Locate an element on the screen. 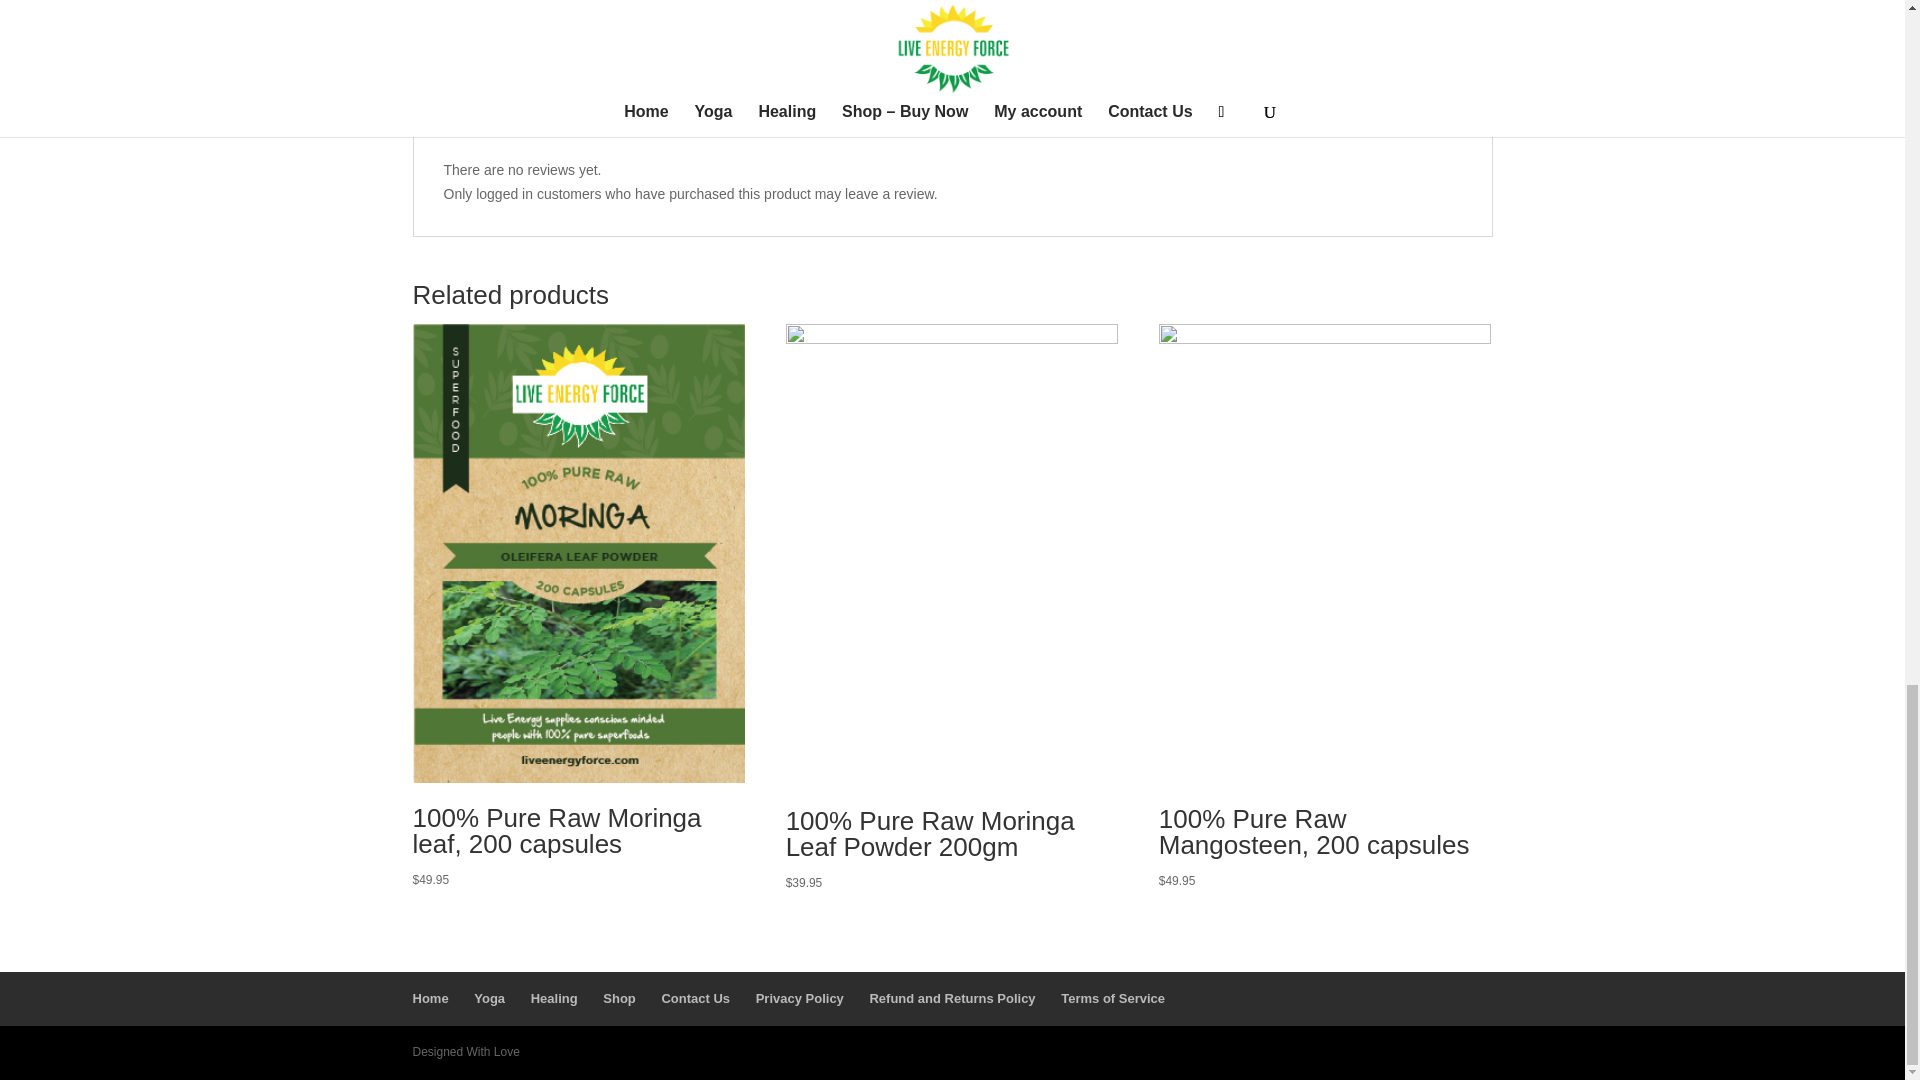 This screenshot has width=1920, height=1080. Terms of Service is located at coordinates (1113, 998).